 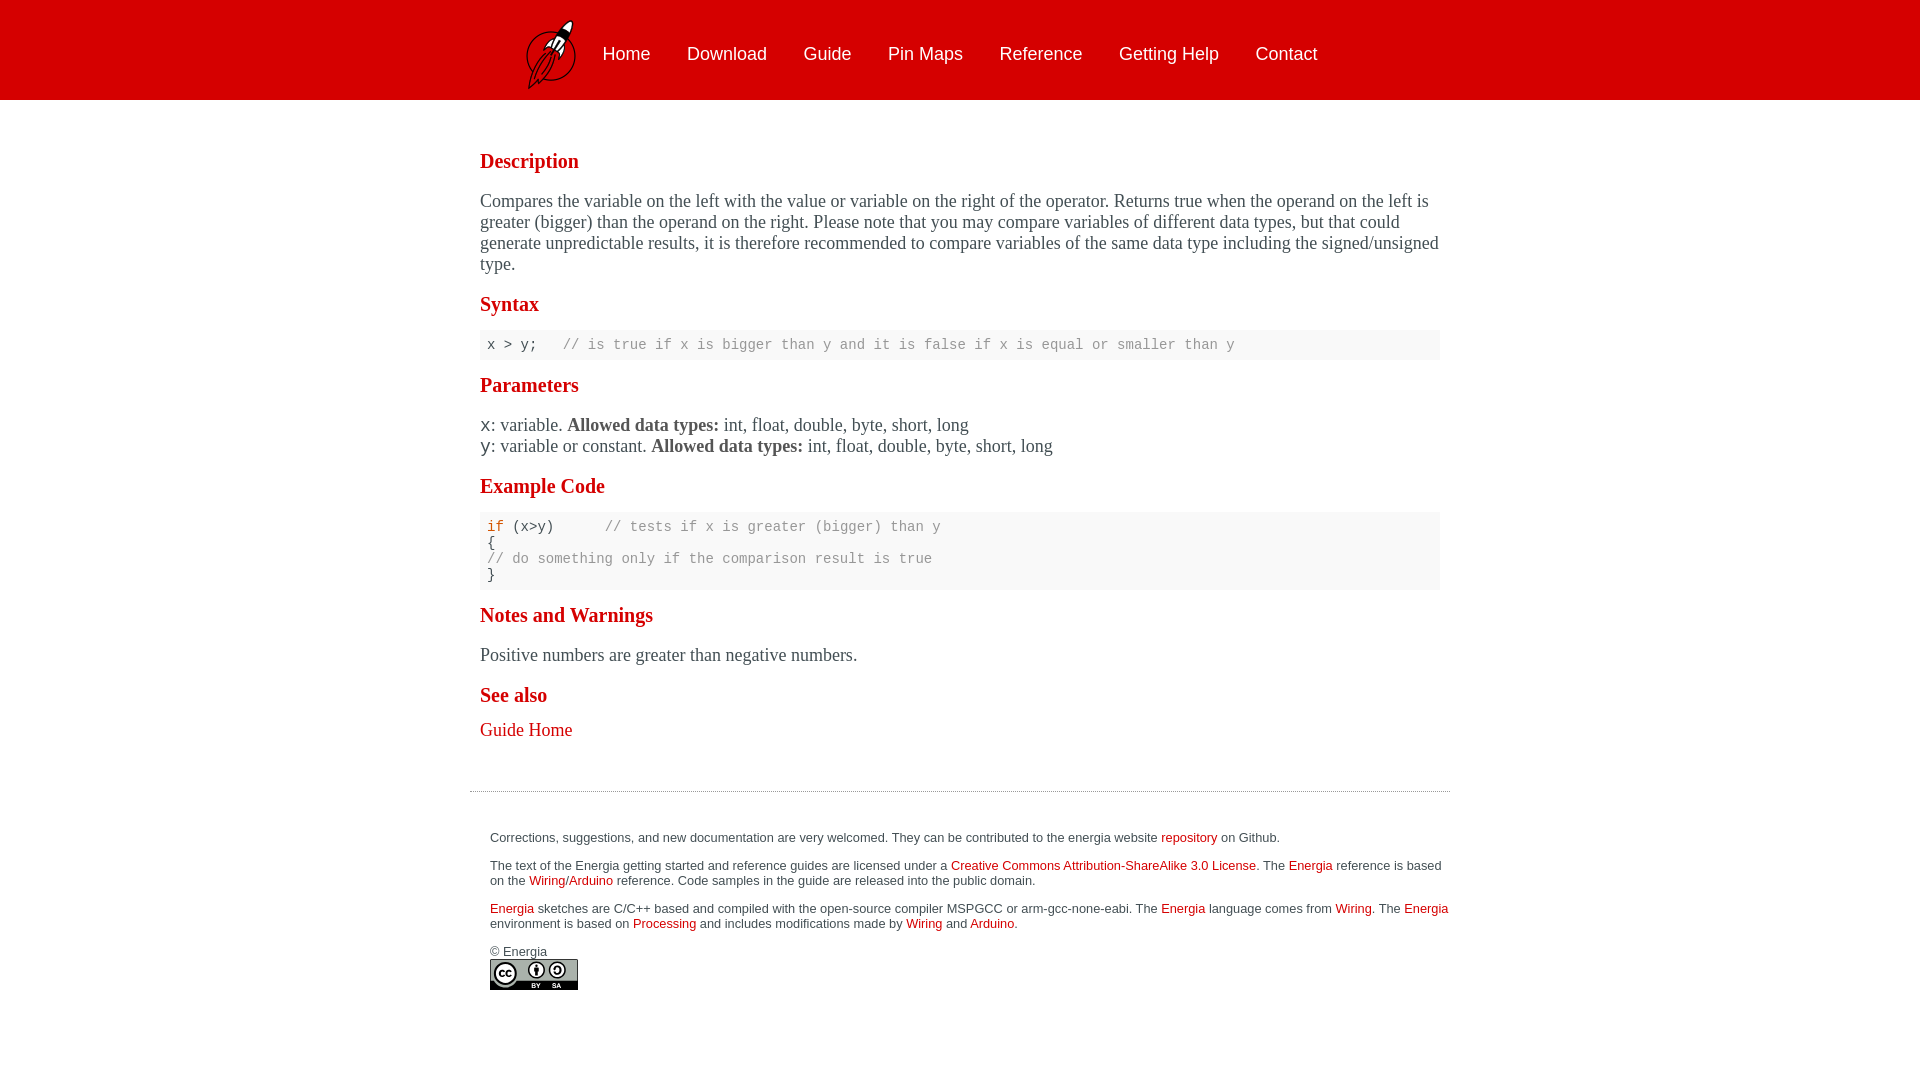 I want to click on Guide Home, so click(x=526, y=730).